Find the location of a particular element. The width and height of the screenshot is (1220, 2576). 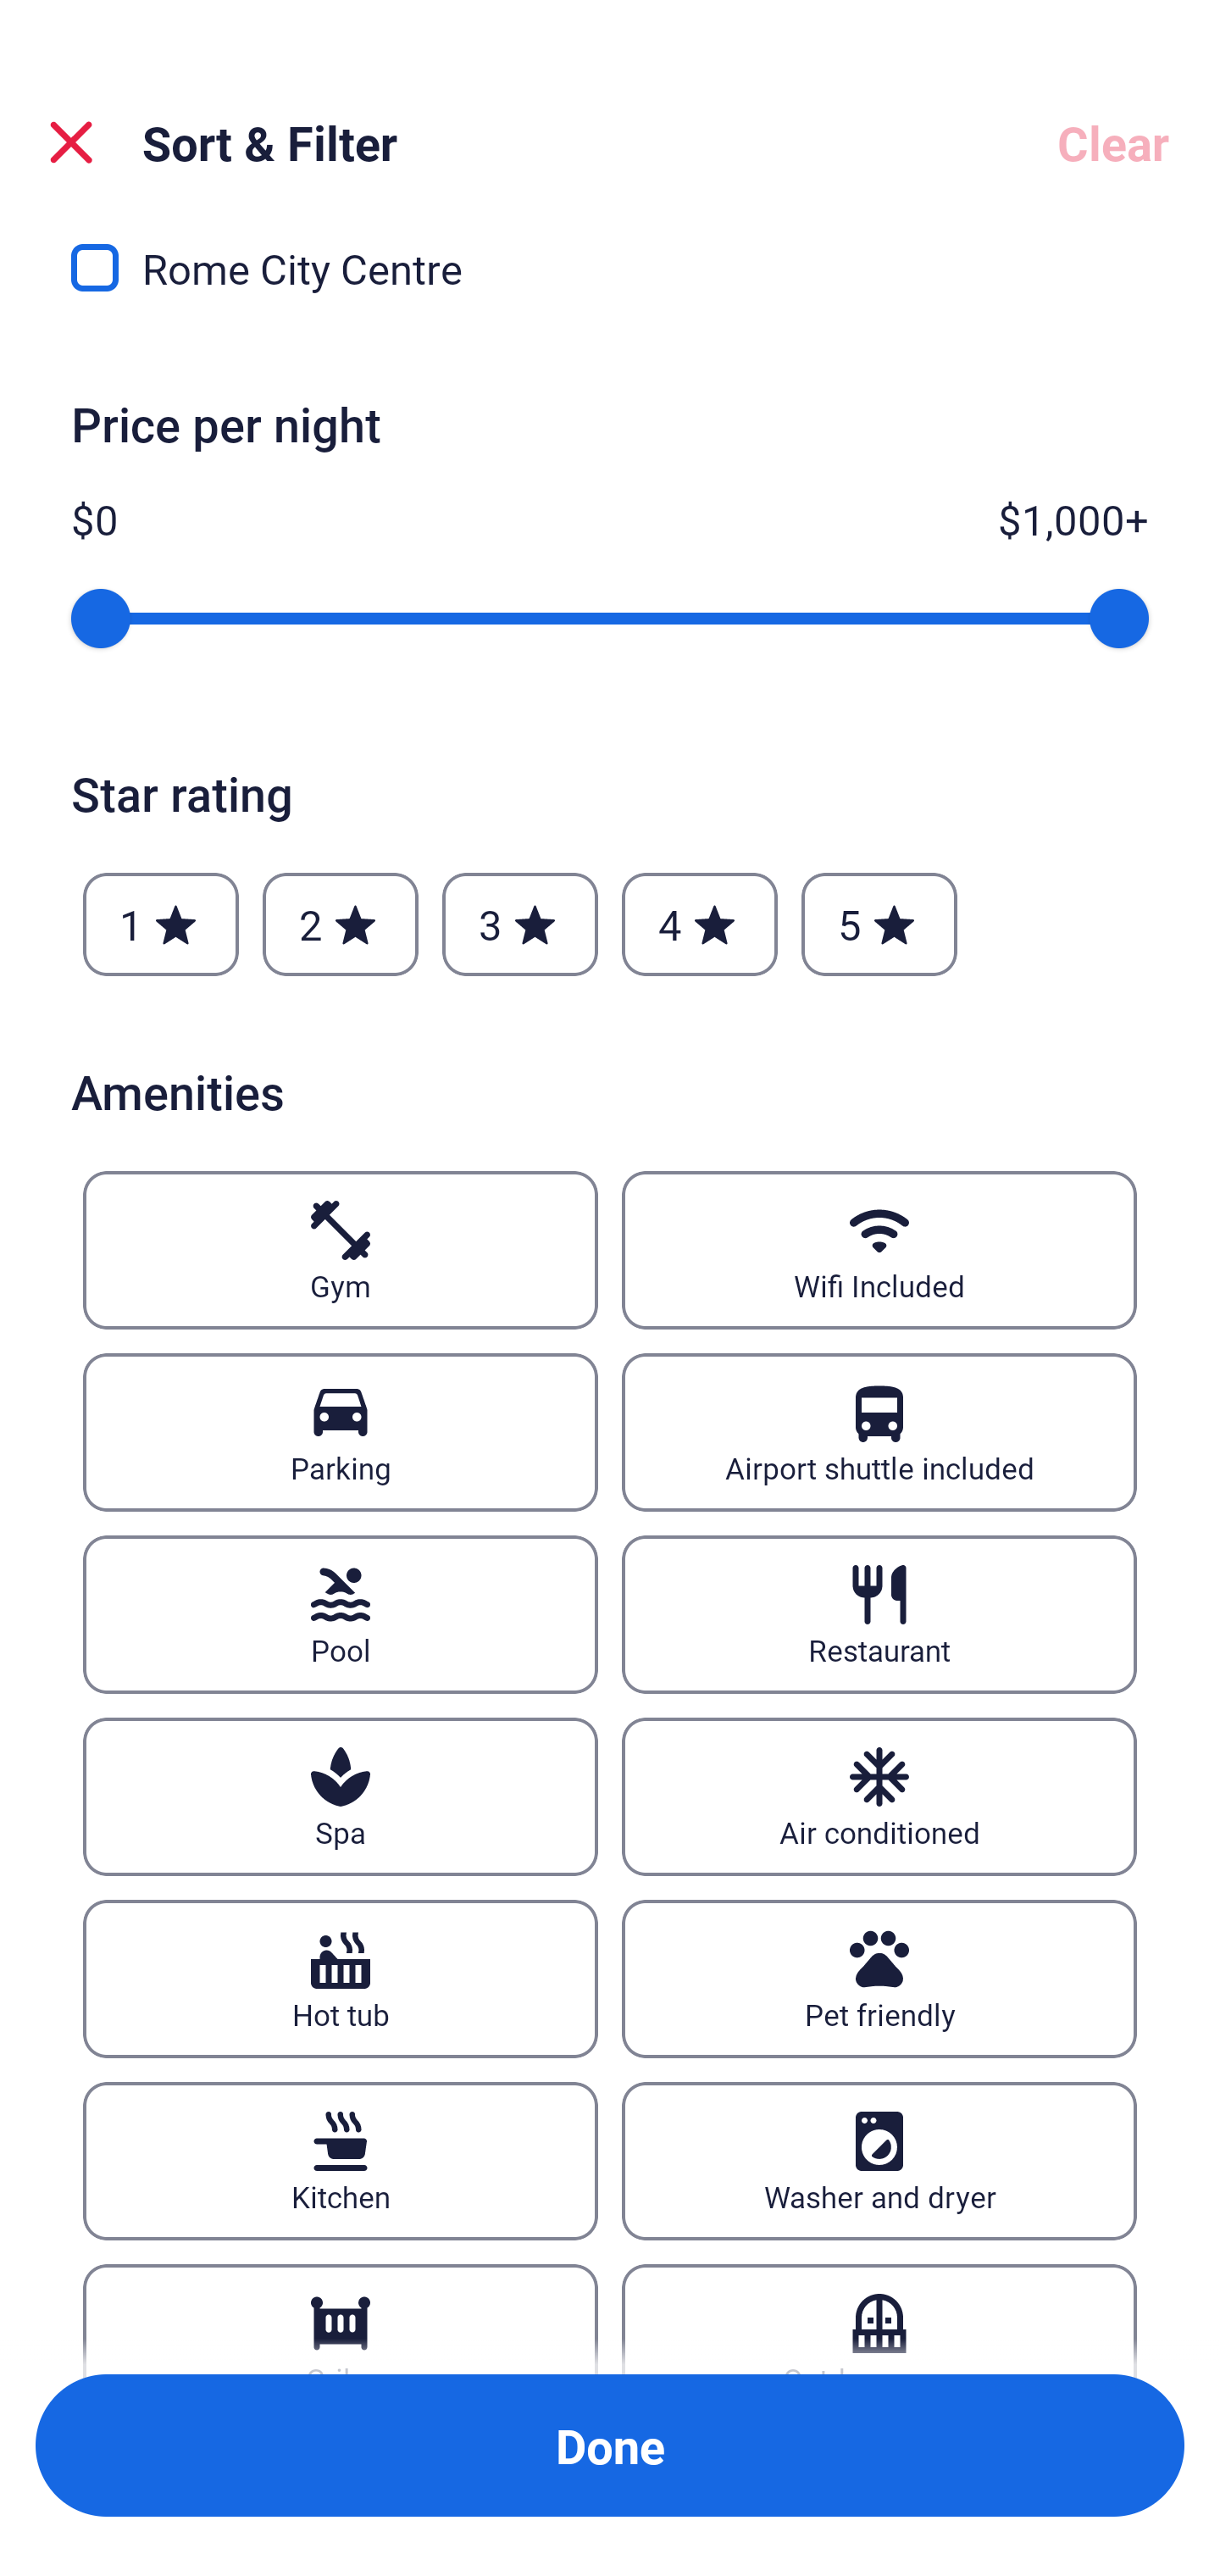

Gym is located at coordinates (340, 1251).